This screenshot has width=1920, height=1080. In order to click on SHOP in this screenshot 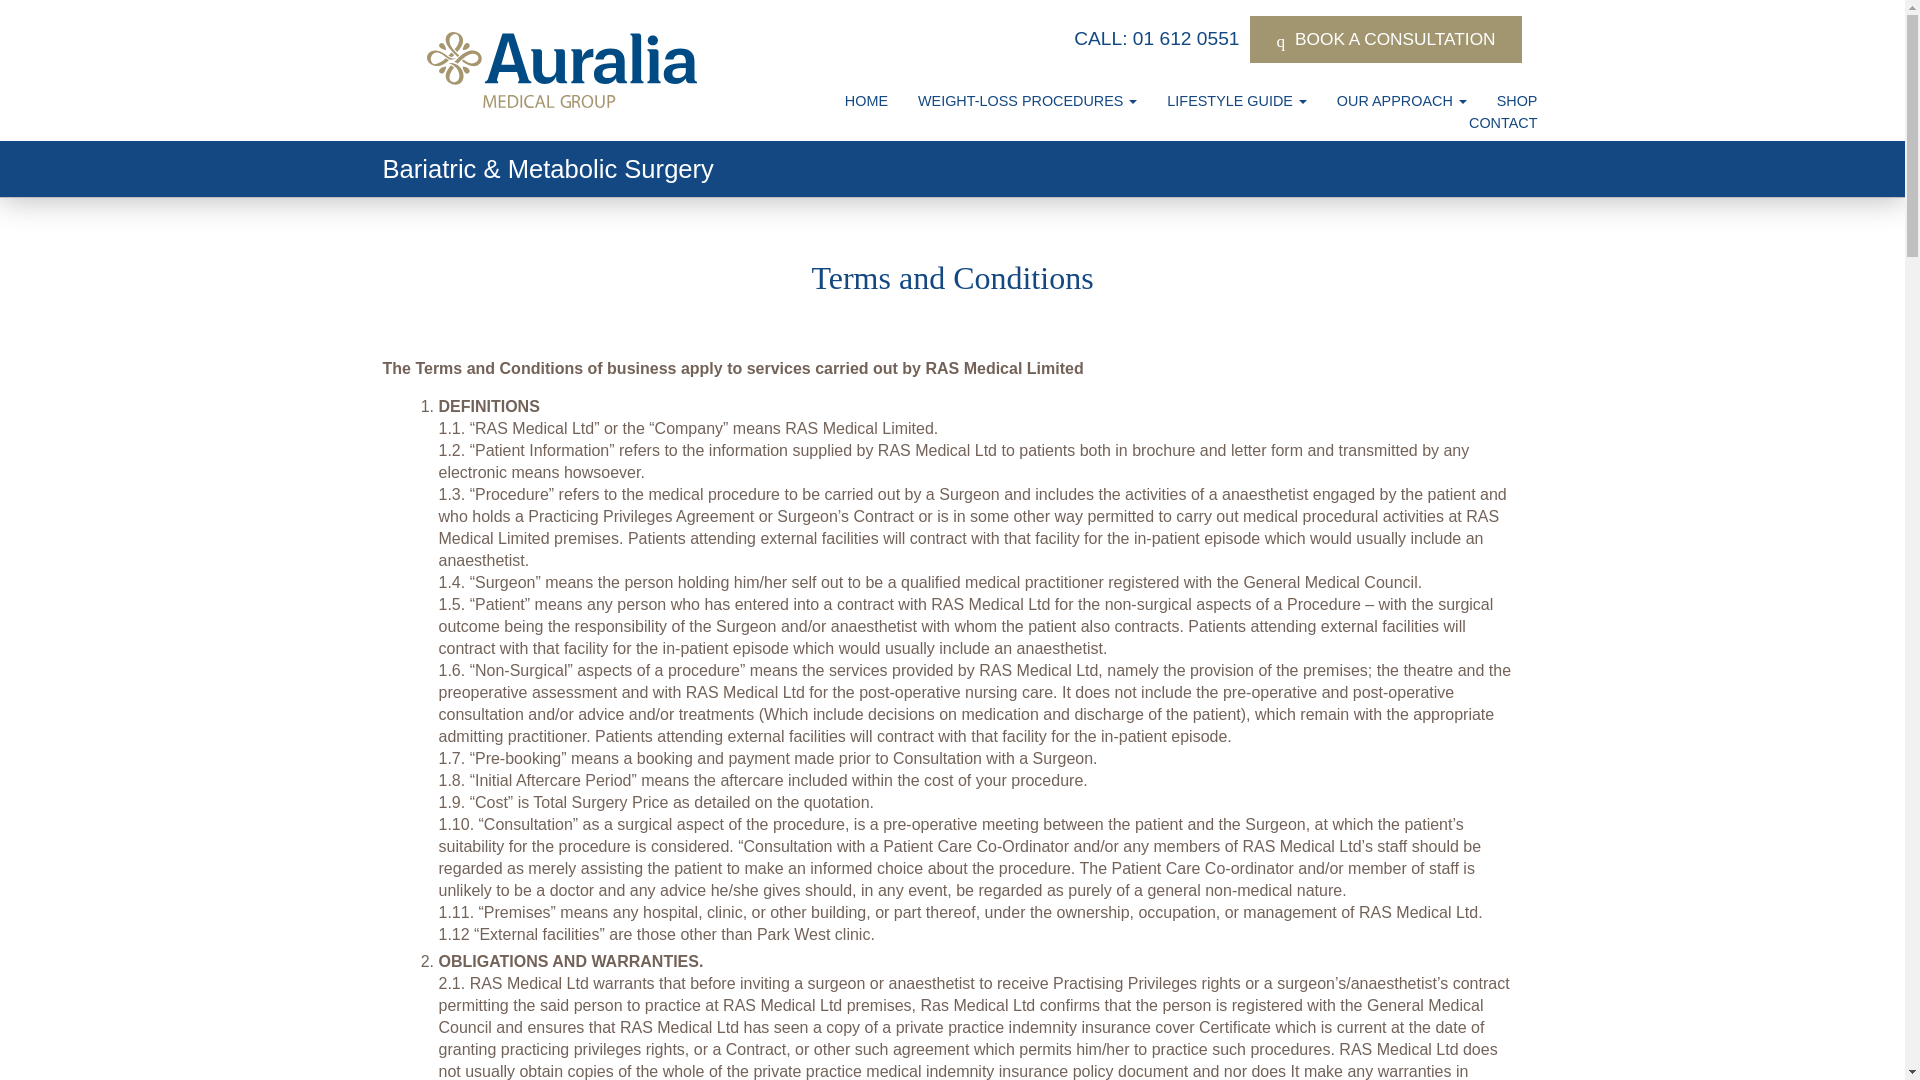, I will do `click(1517, 100)`.